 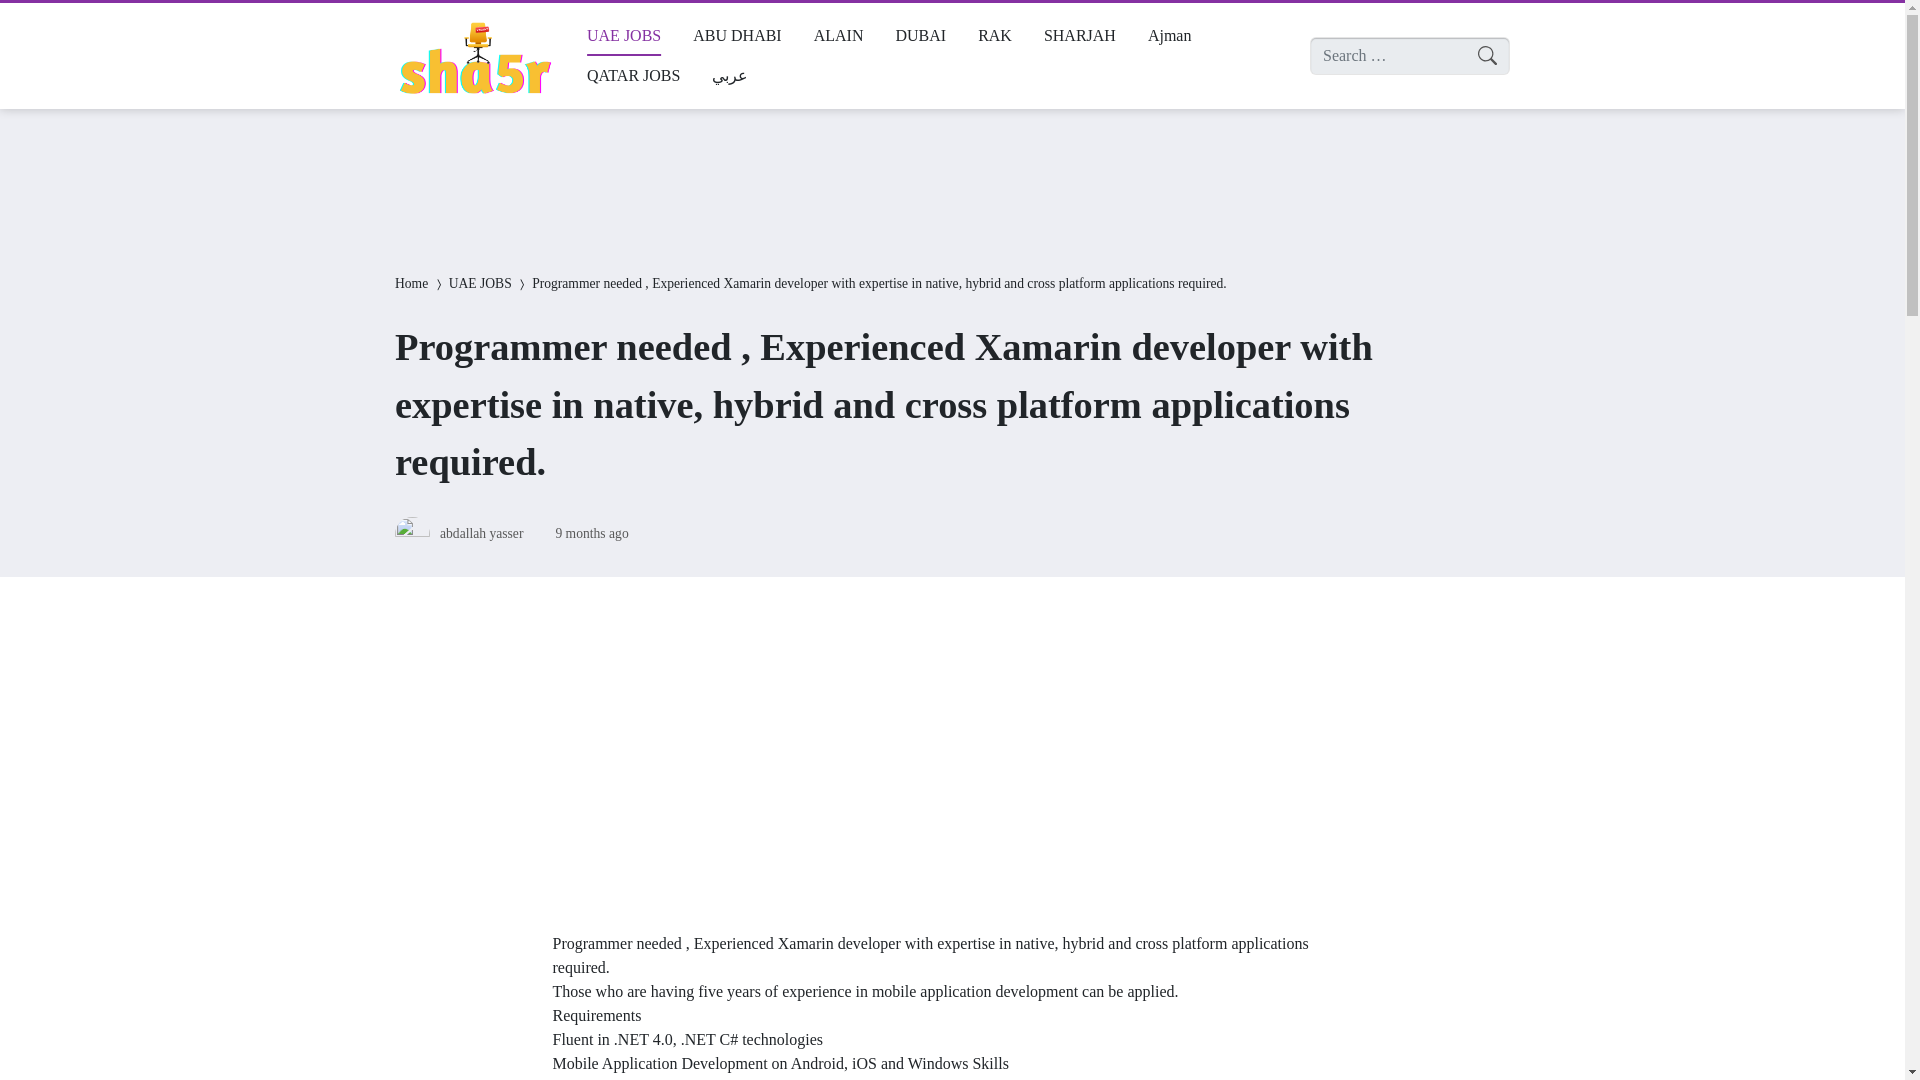 What do you see at coordinates (474, 56) in the screenshot?
I see `sha5r` at bounding box center [474, 56].